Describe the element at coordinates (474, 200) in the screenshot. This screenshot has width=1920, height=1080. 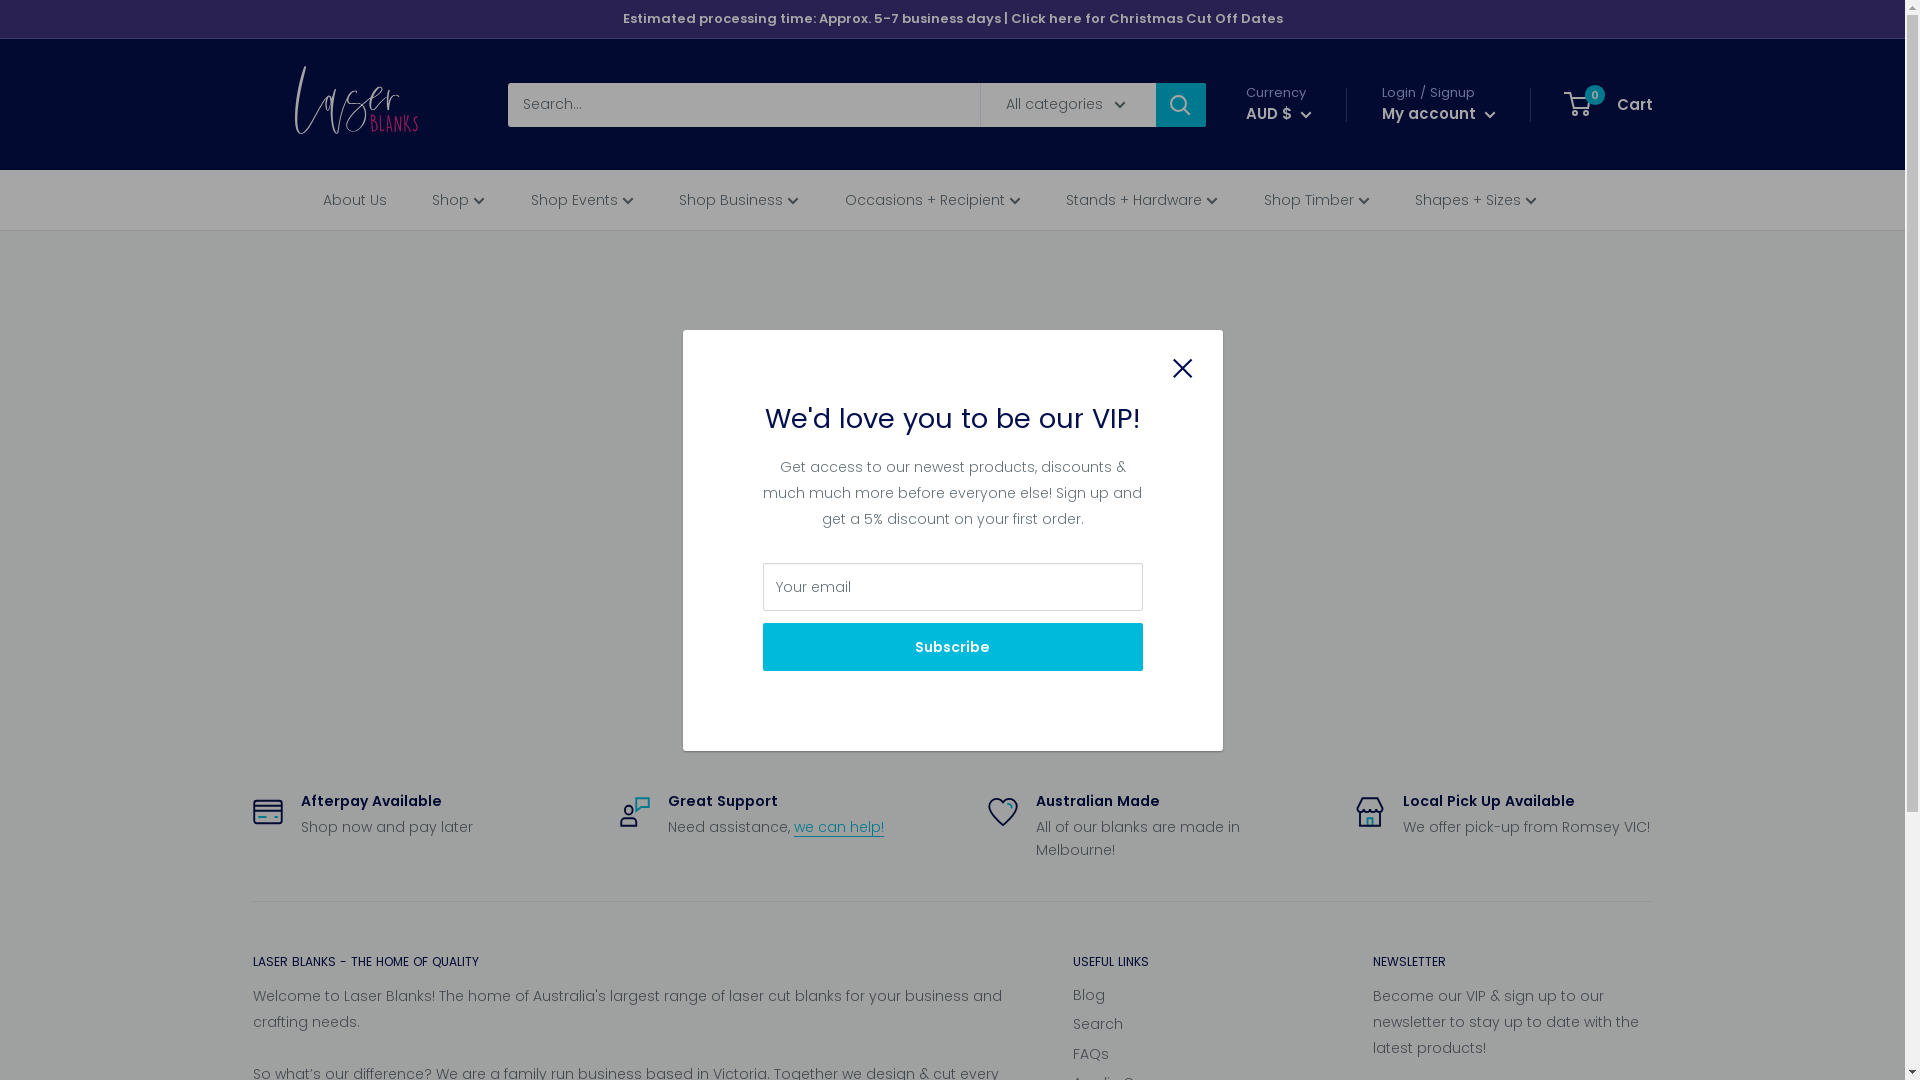
I see `Shop` at that location.